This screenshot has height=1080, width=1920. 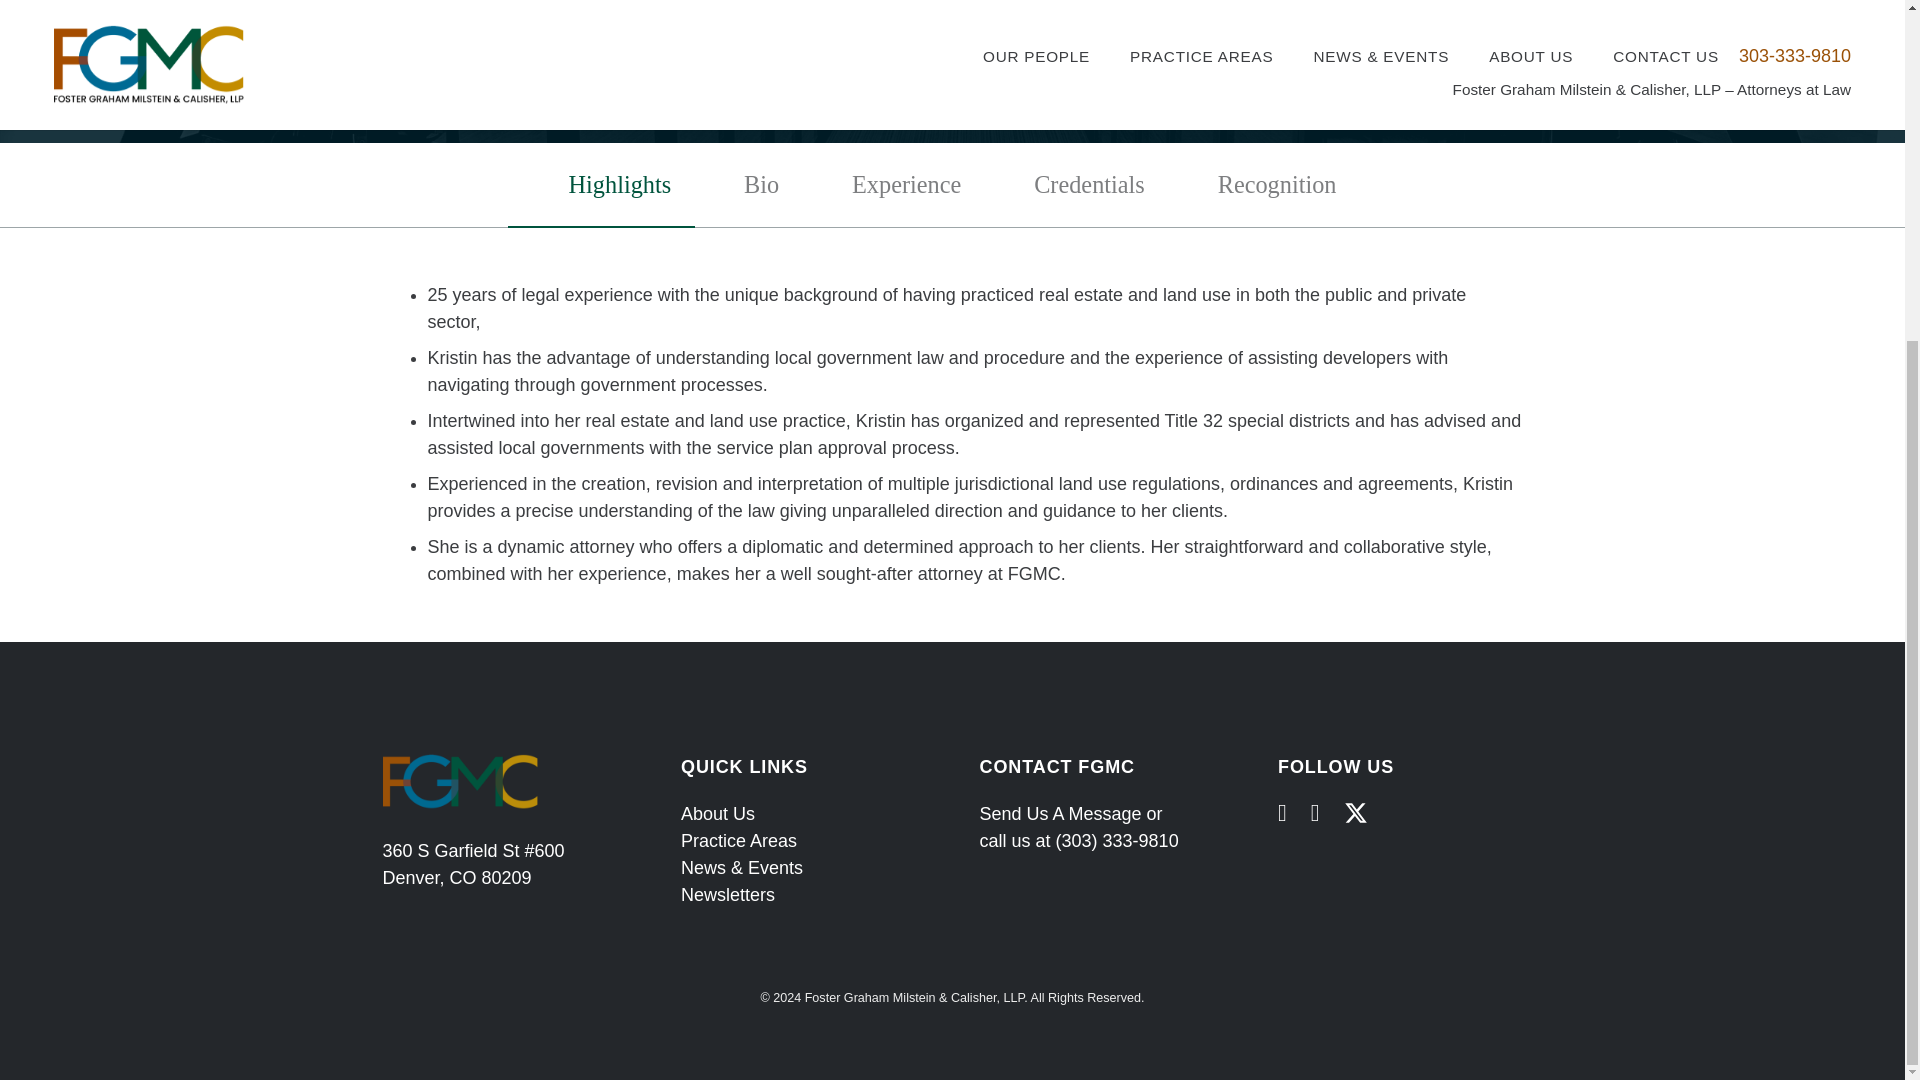 I want to click on Experience, so click(x=907, y=184).